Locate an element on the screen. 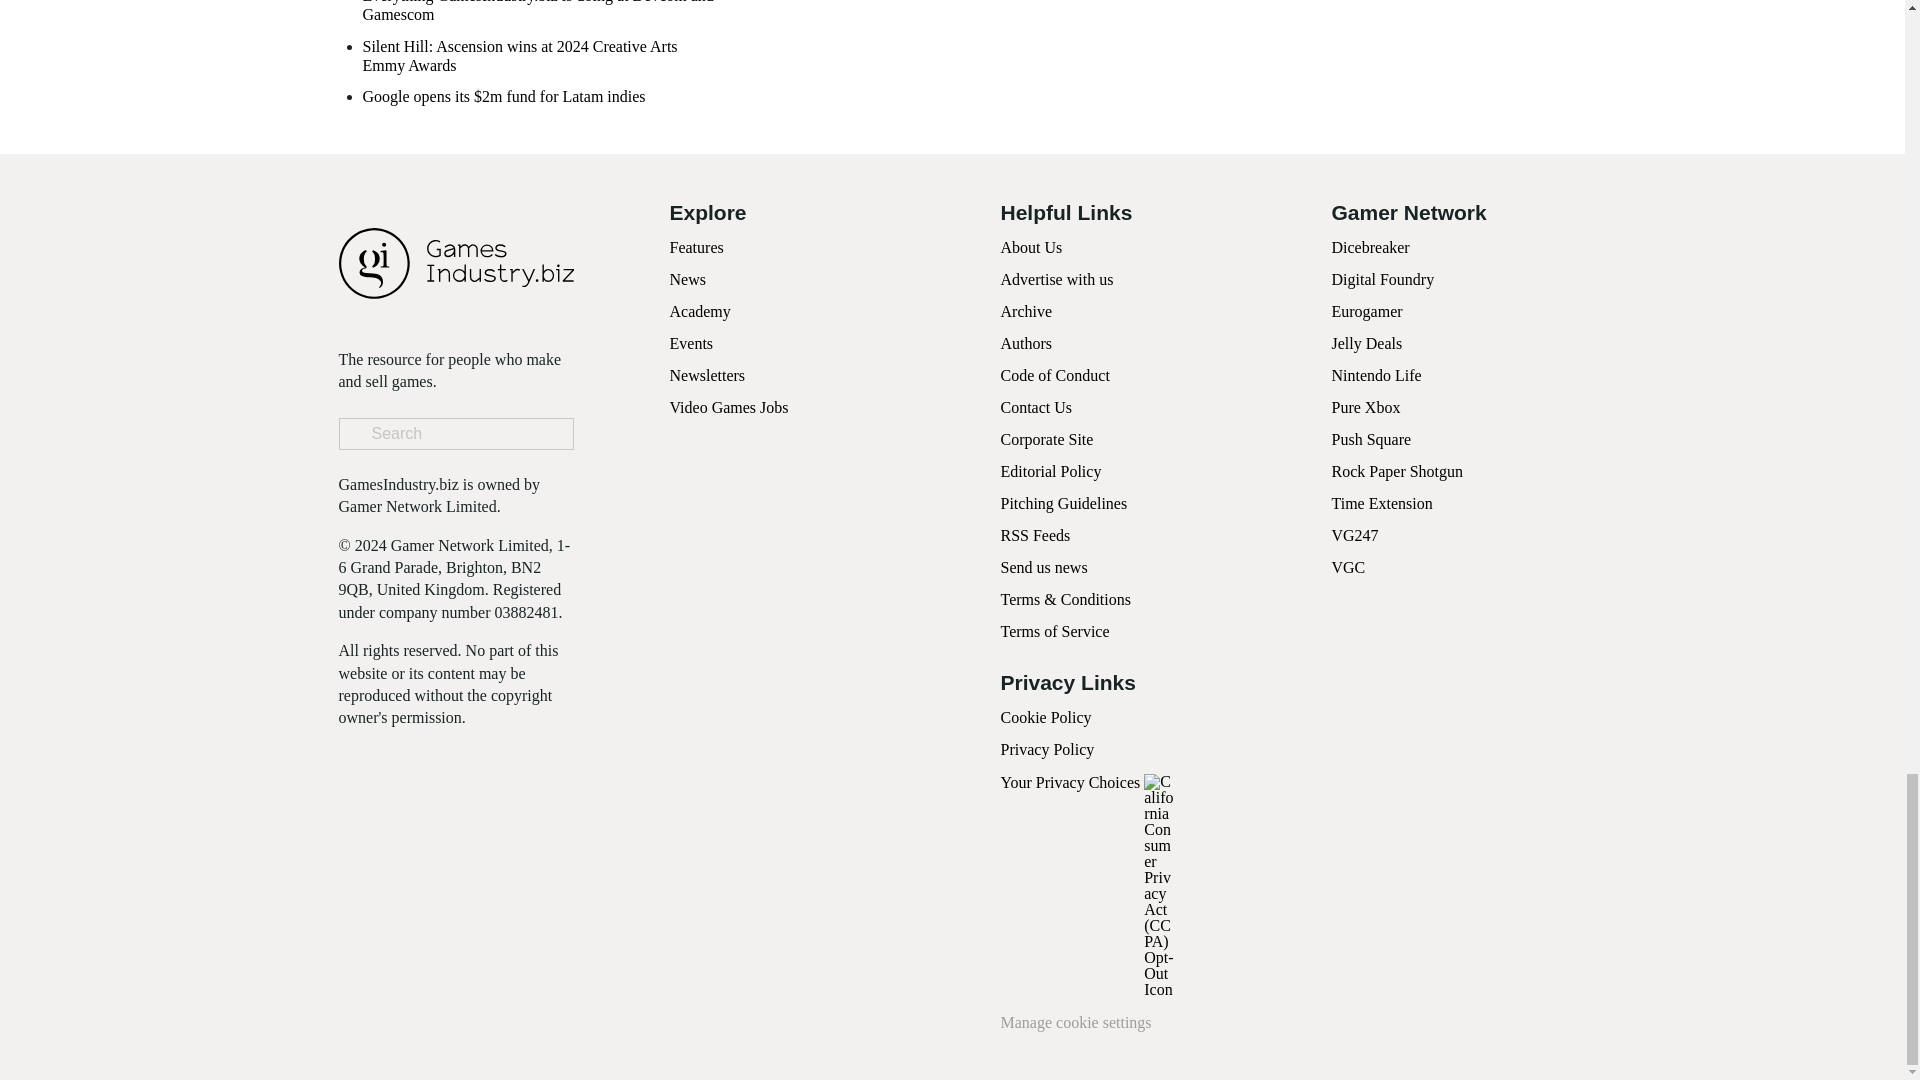  Events is located at coordinates (692, 343).